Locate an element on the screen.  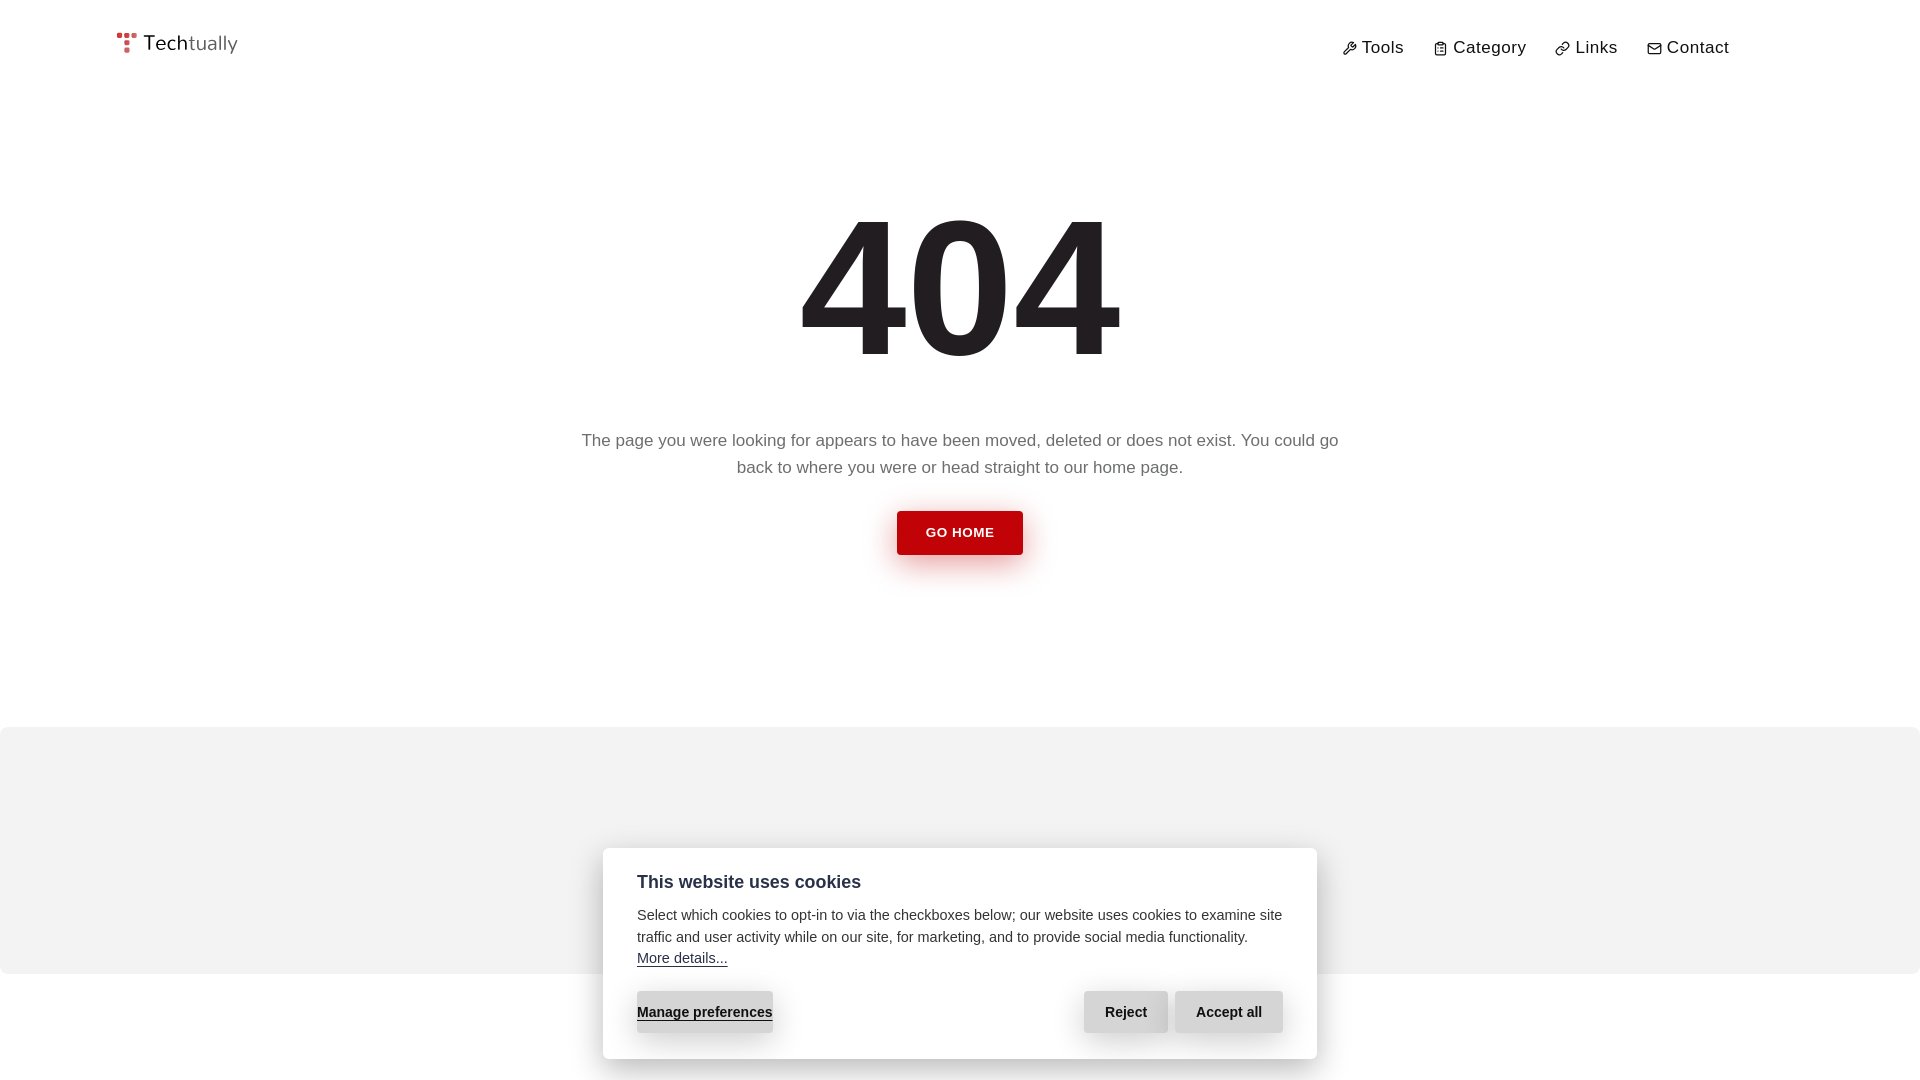
Tools is located at coordinates (1372, 46).